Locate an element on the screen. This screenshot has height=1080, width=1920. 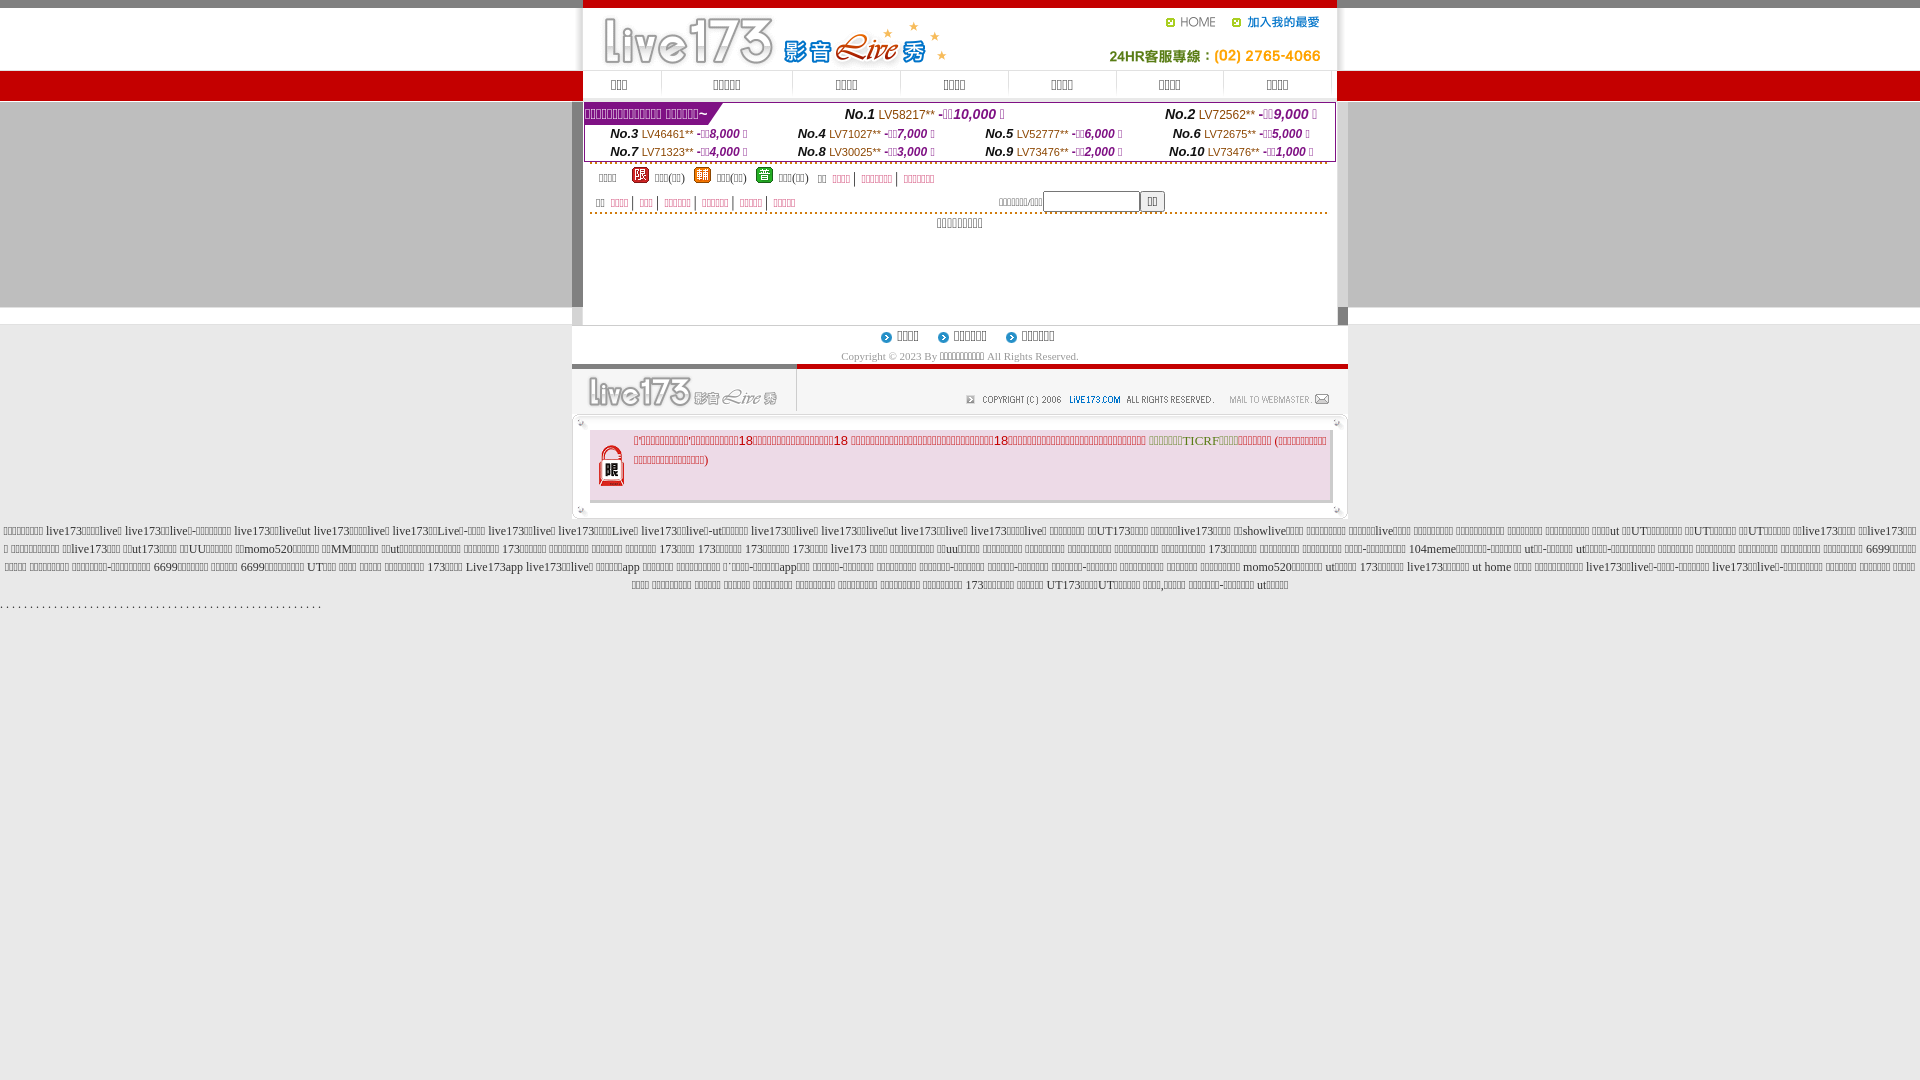
. is located at coordinates (146, 604).